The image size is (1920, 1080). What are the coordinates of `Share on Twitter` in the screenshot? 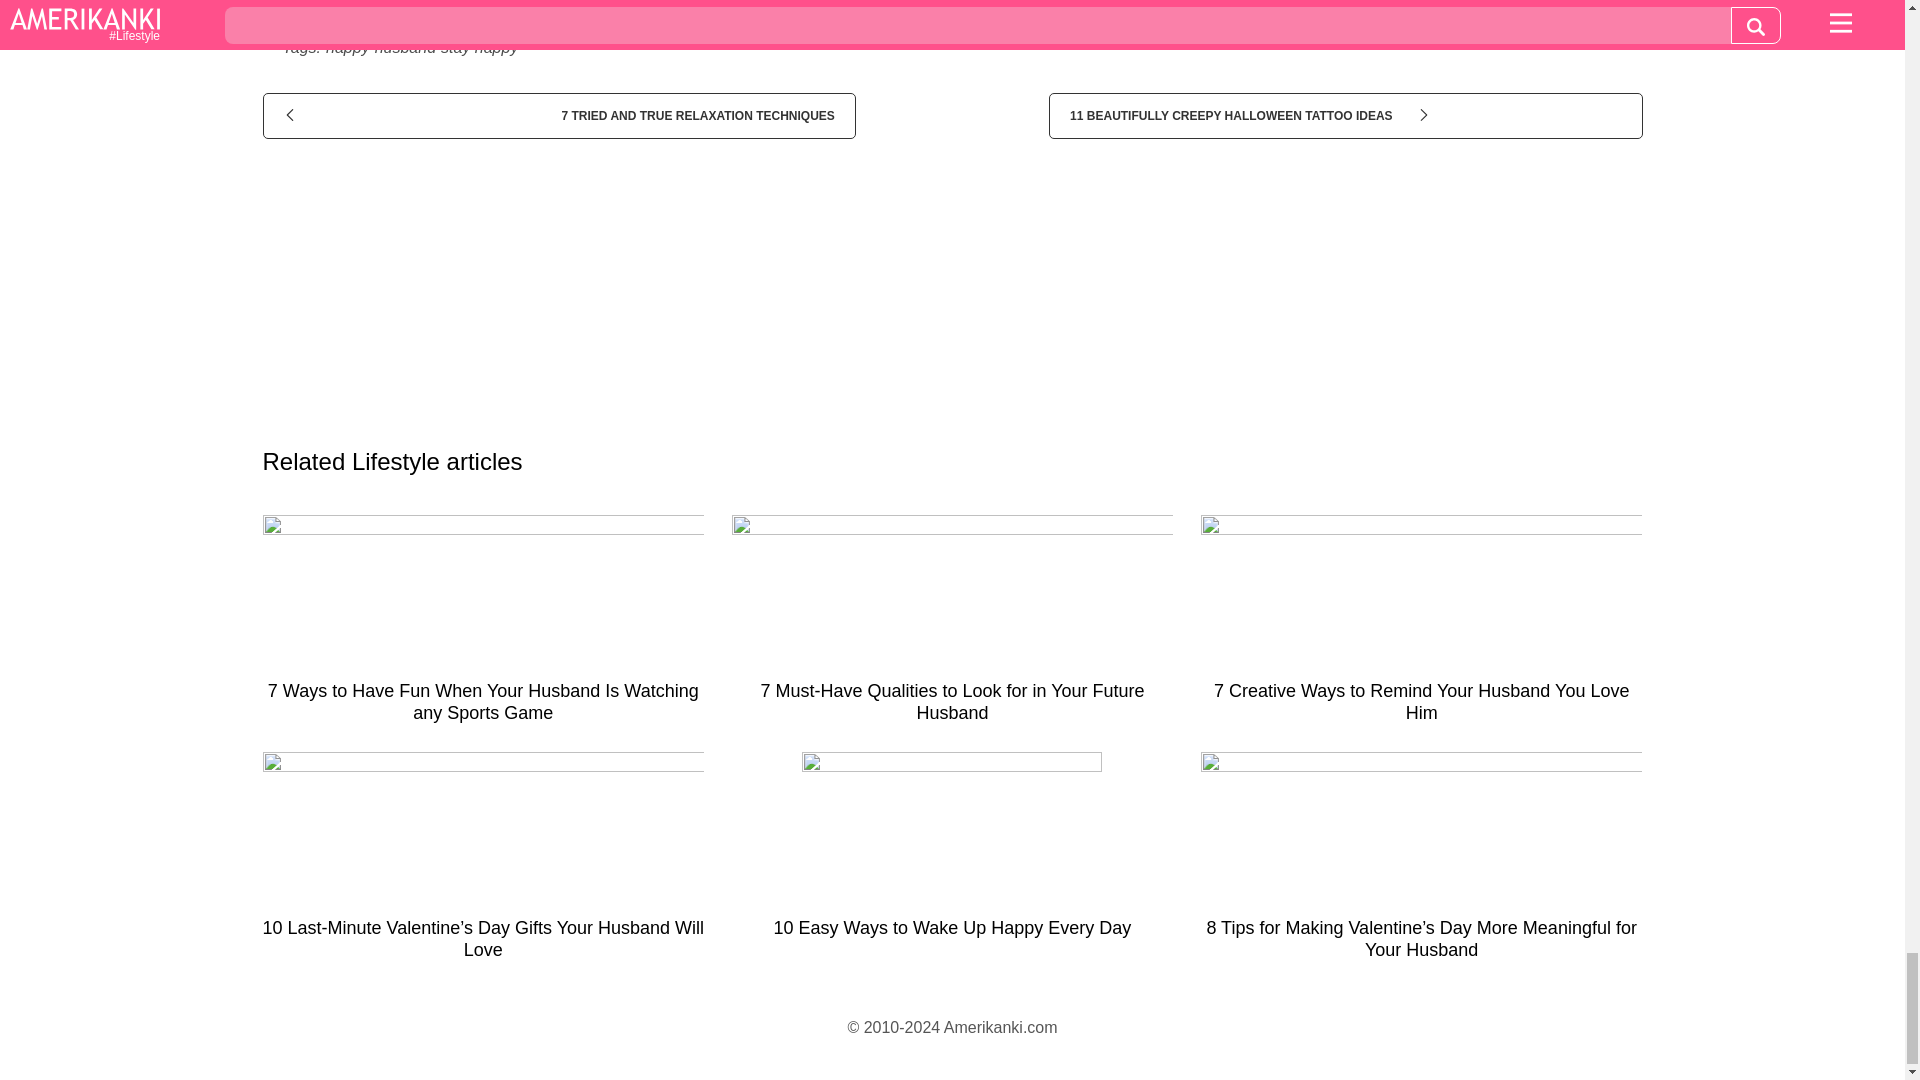 It's located at (987, 8).